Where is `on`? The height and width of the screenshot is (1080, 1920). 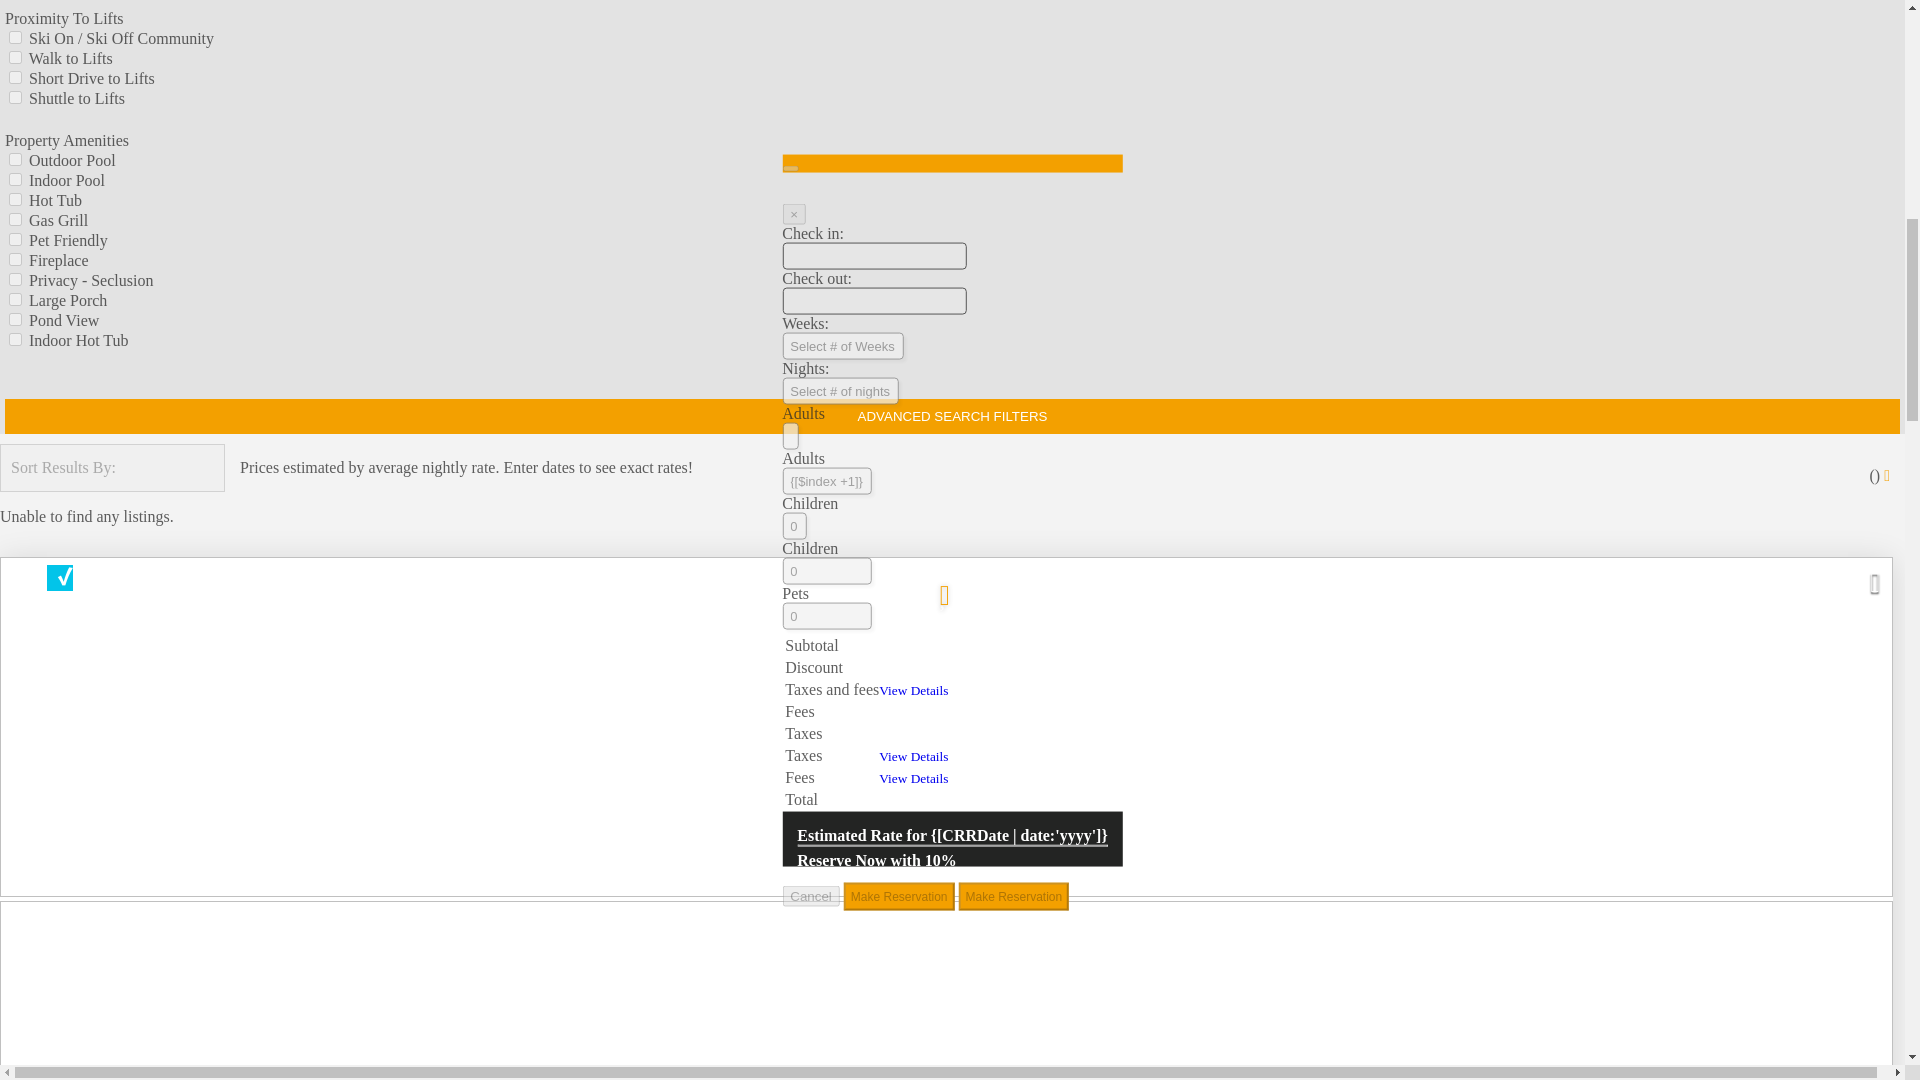 on is located at coordinates (15, 160).